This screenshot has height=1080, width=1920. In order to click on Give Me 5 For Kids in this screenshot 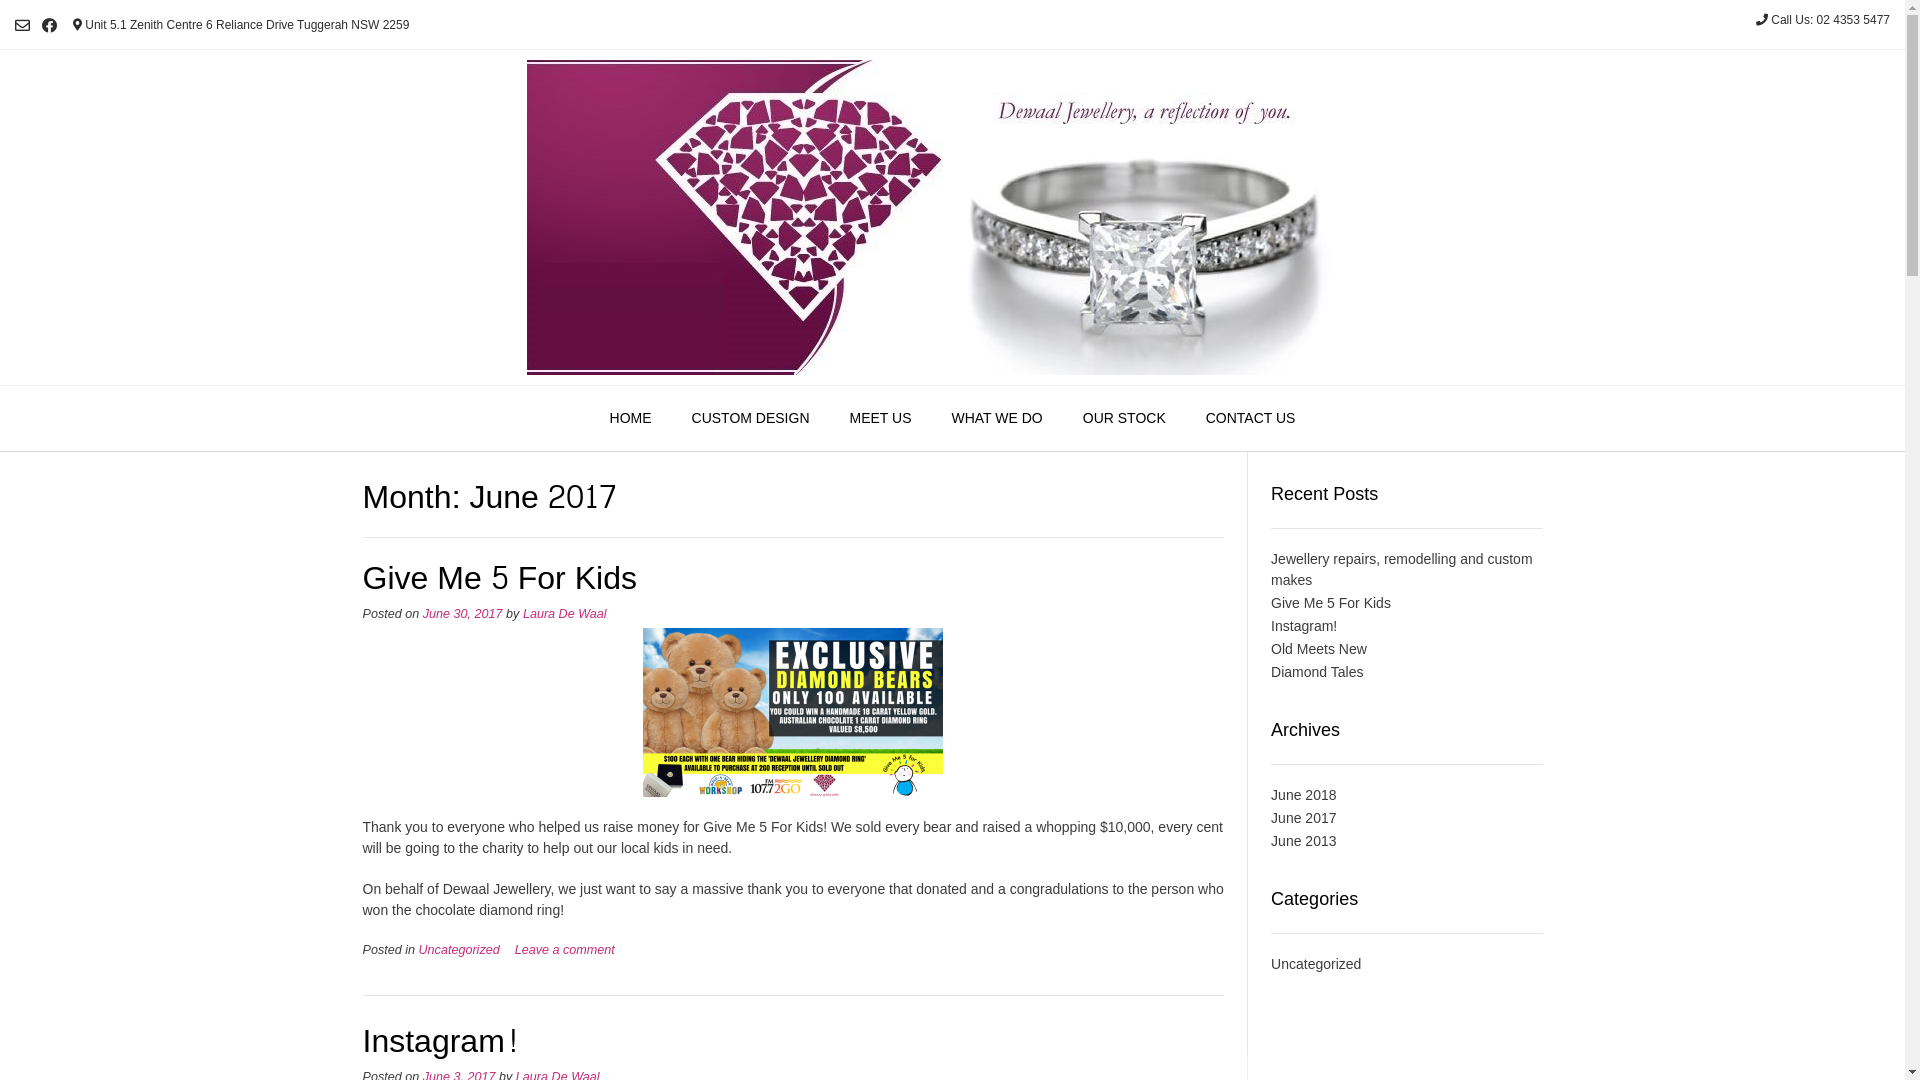, I will do `click(1331, 603)`.